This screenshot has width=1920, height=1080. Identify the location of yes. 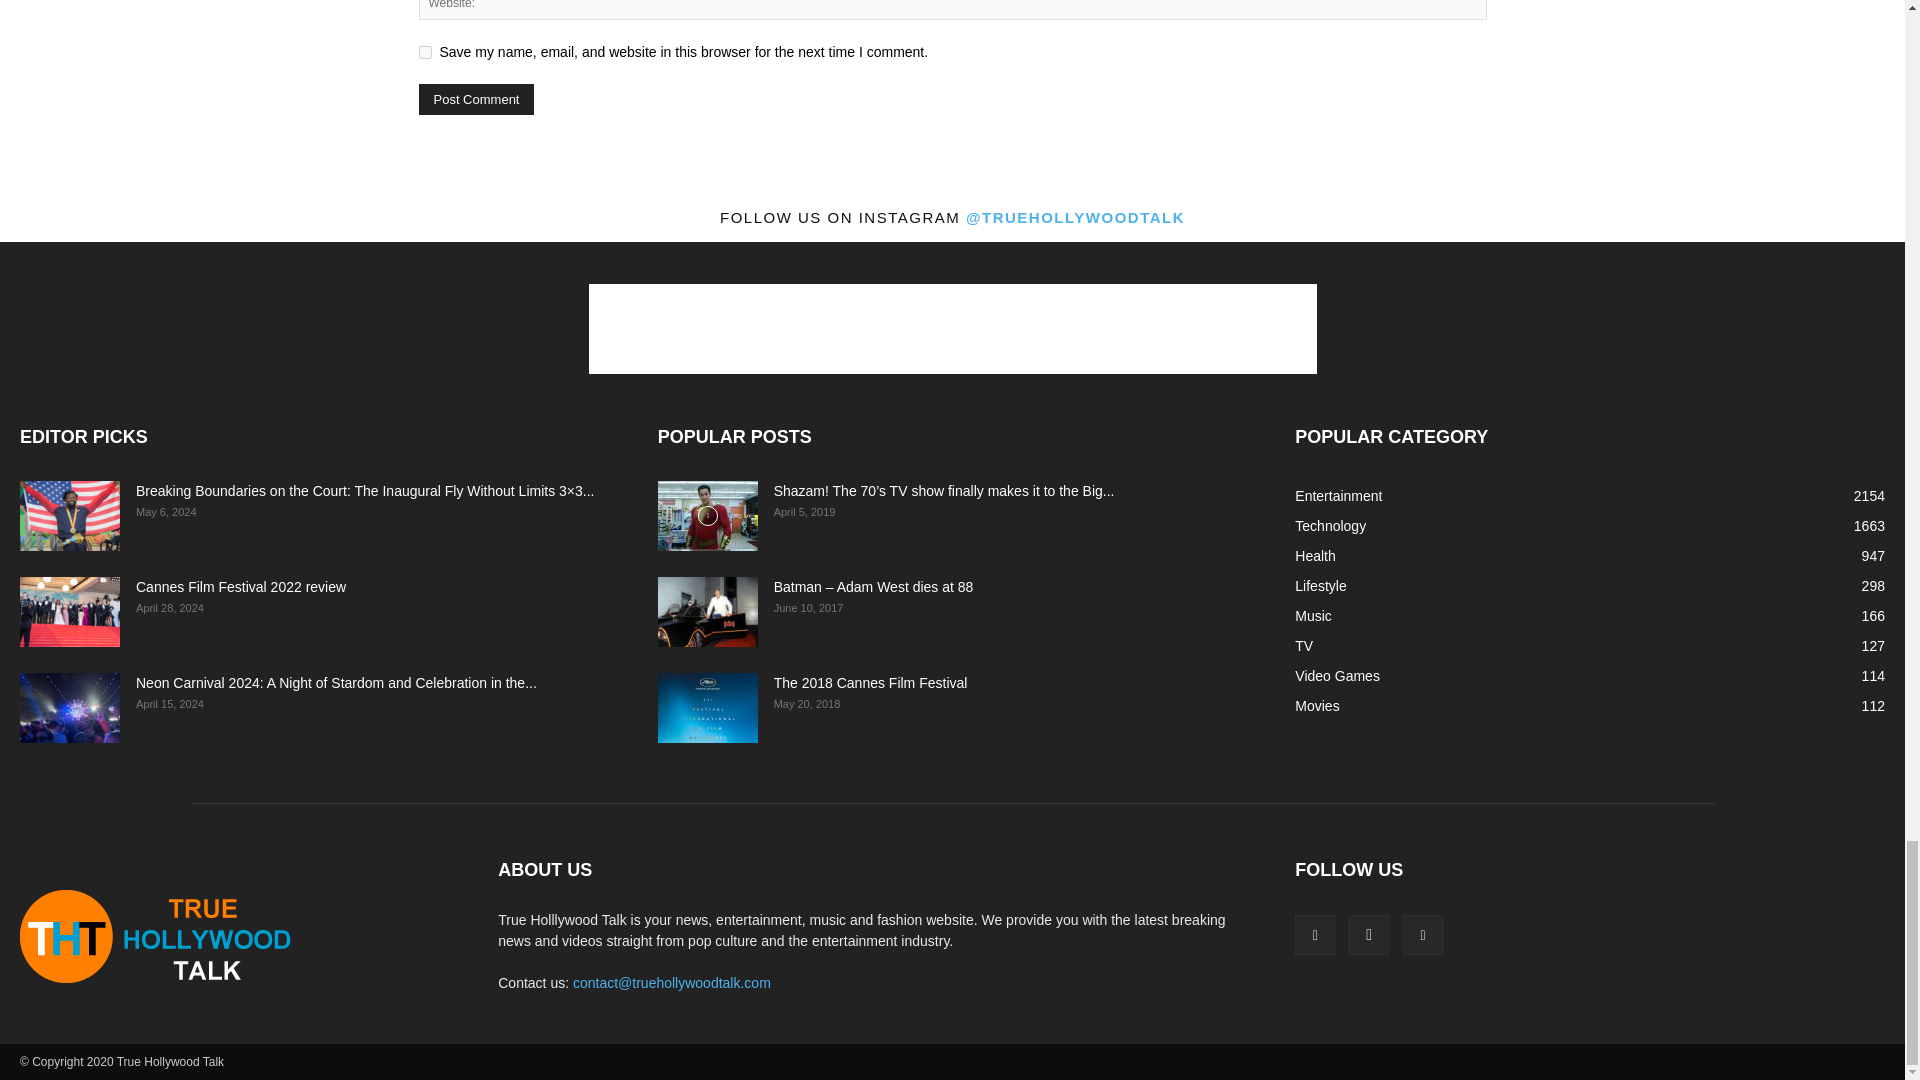
(424, 52).